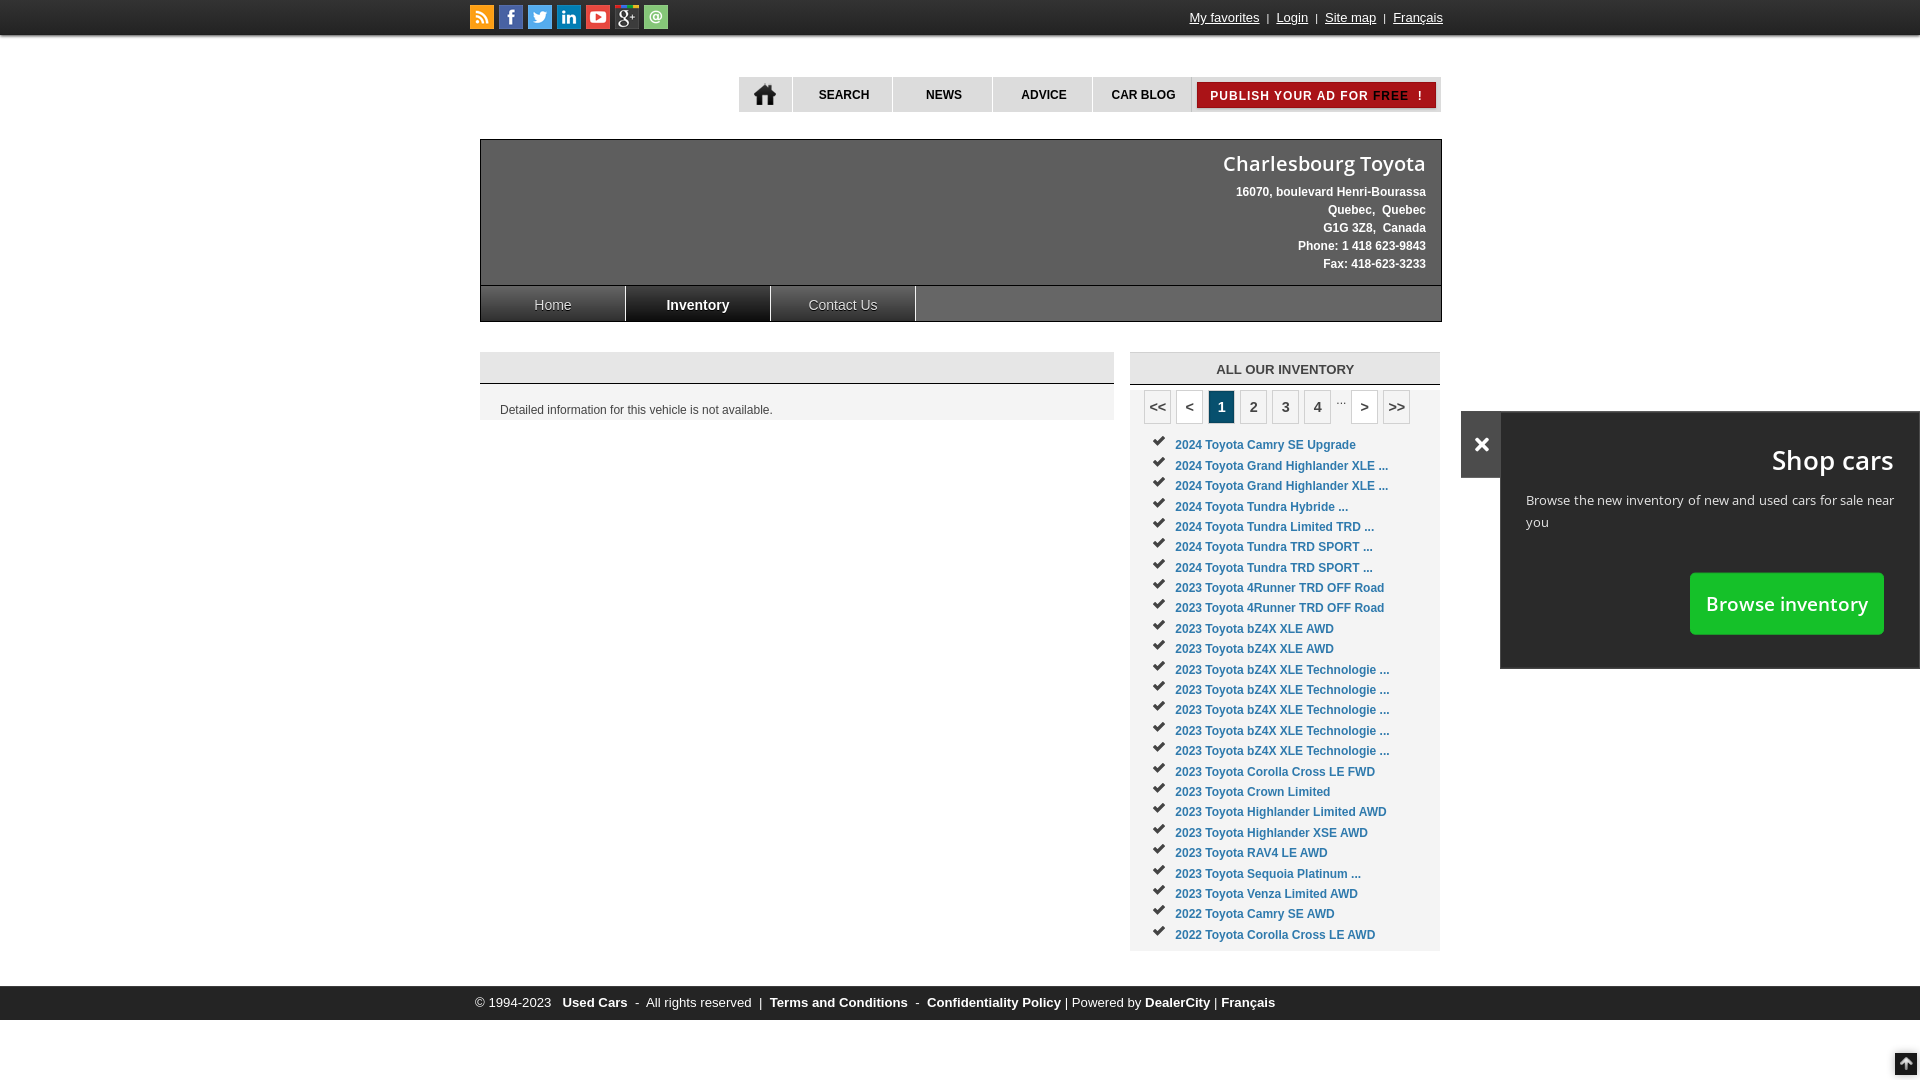 Image resolution: width=1920 pixels, height=1080 pixels. What do you see at coordinates (994, 1002) in the screenshot?
I see `Confidentiality Policy` at bounding box center [994, 1002].